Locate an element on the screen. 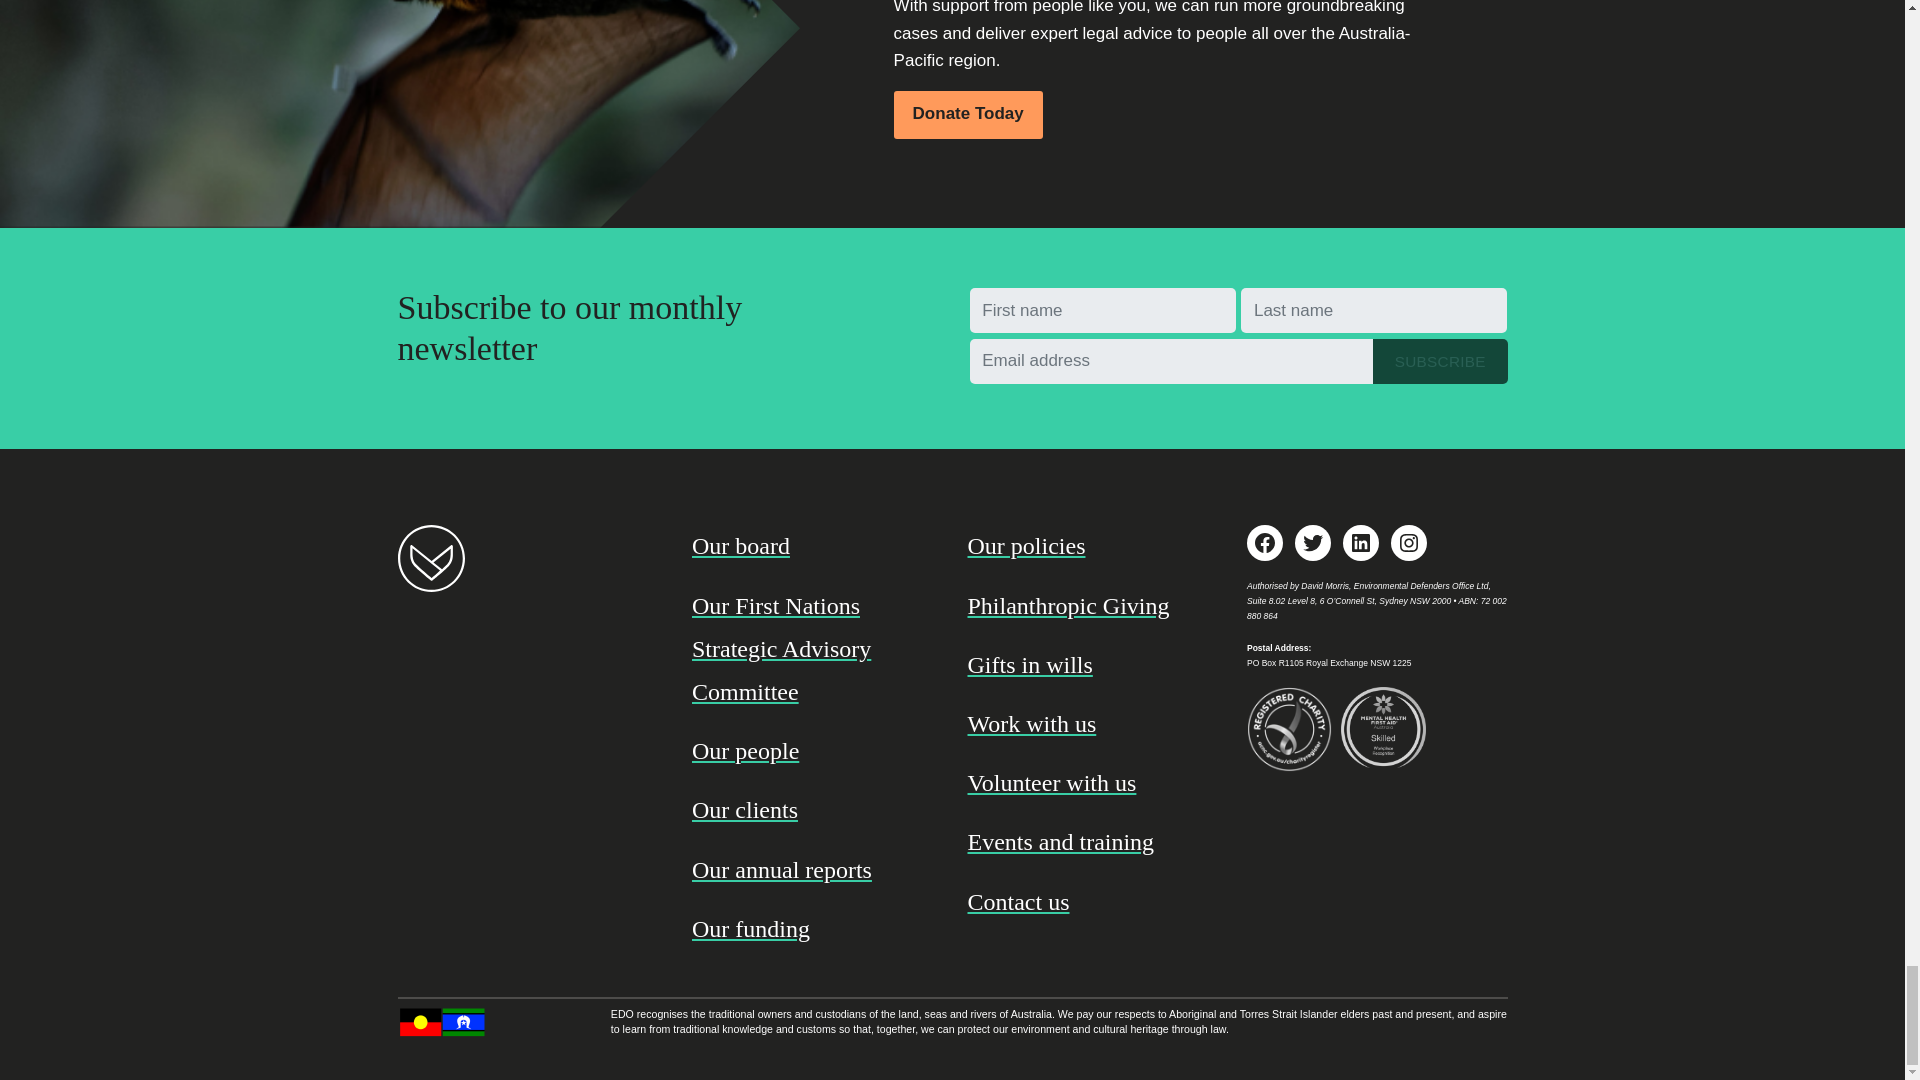 The height and width of the screenshot is (1080, 1920). Gifts in wills is located at coordinates (1090, 664).